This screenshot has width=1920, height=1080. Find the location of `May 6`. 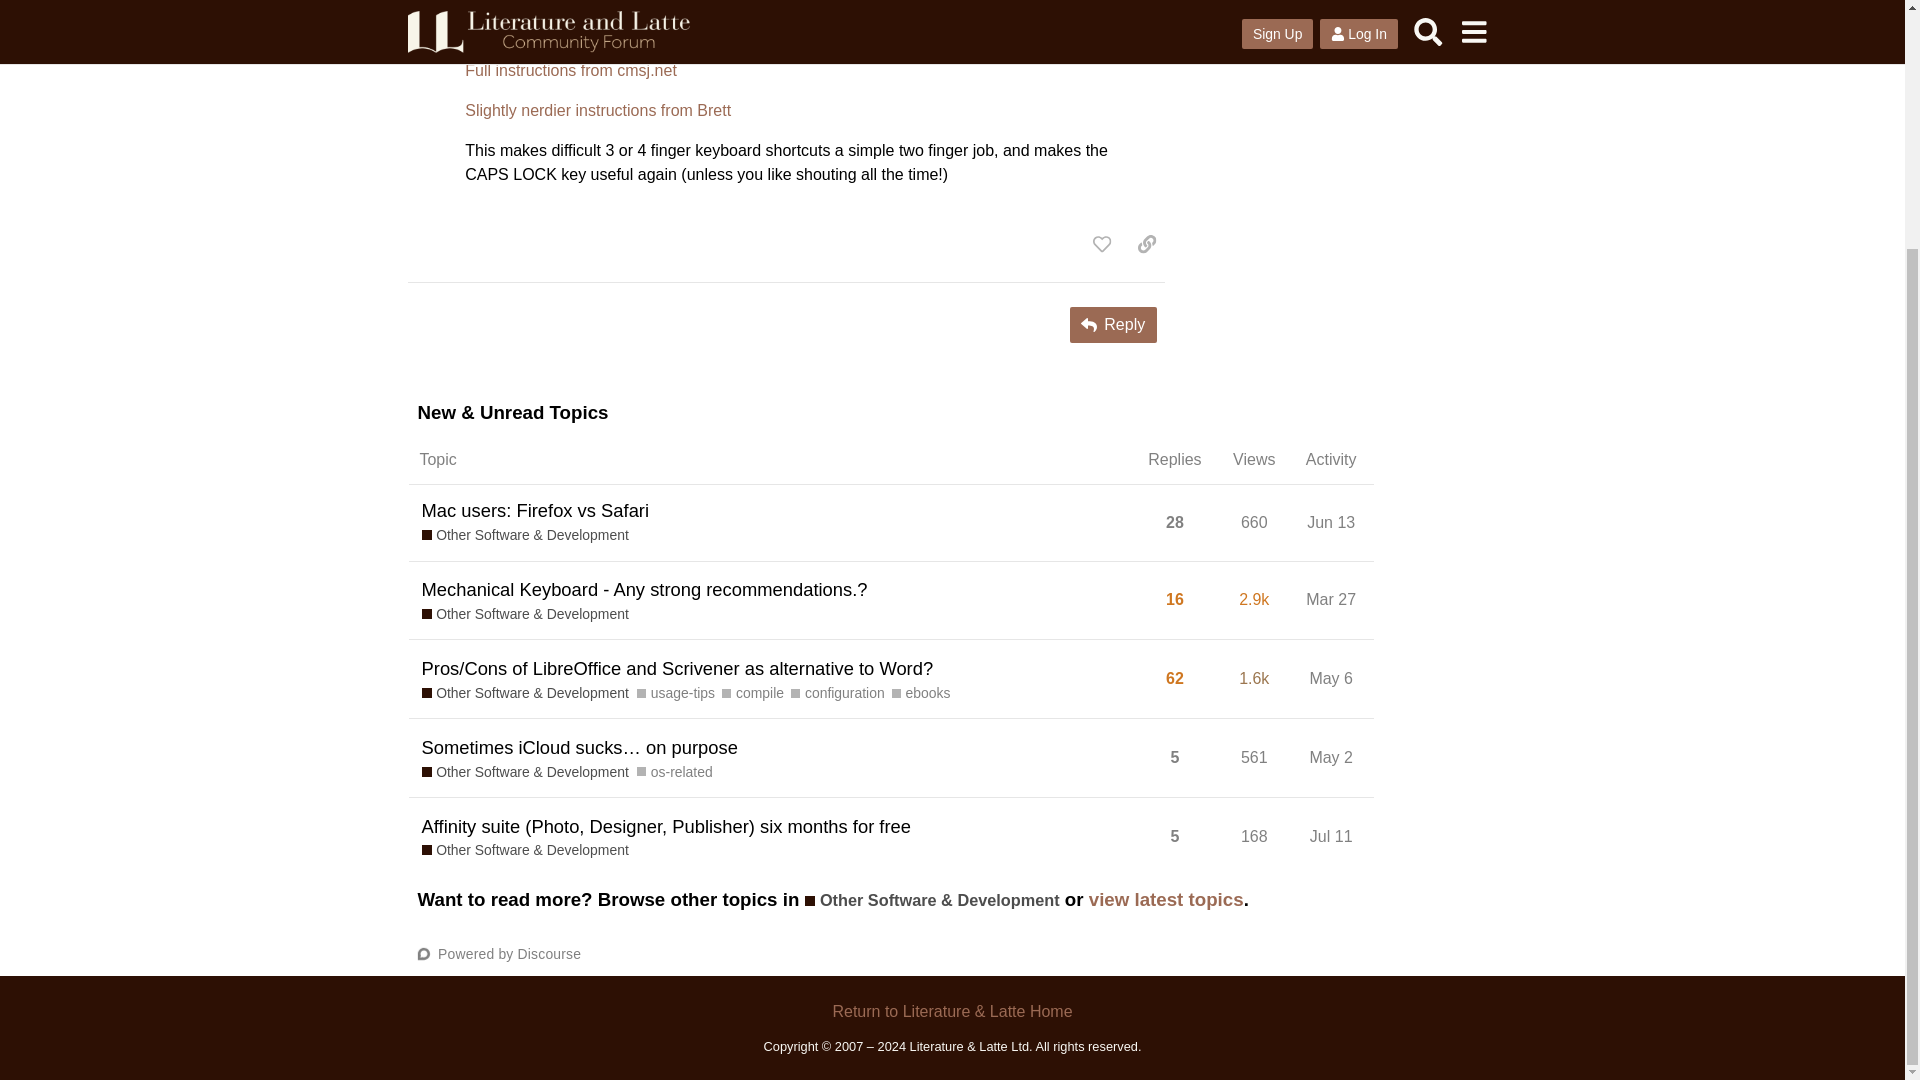

May 6 is located at coordinates (1334, 600).